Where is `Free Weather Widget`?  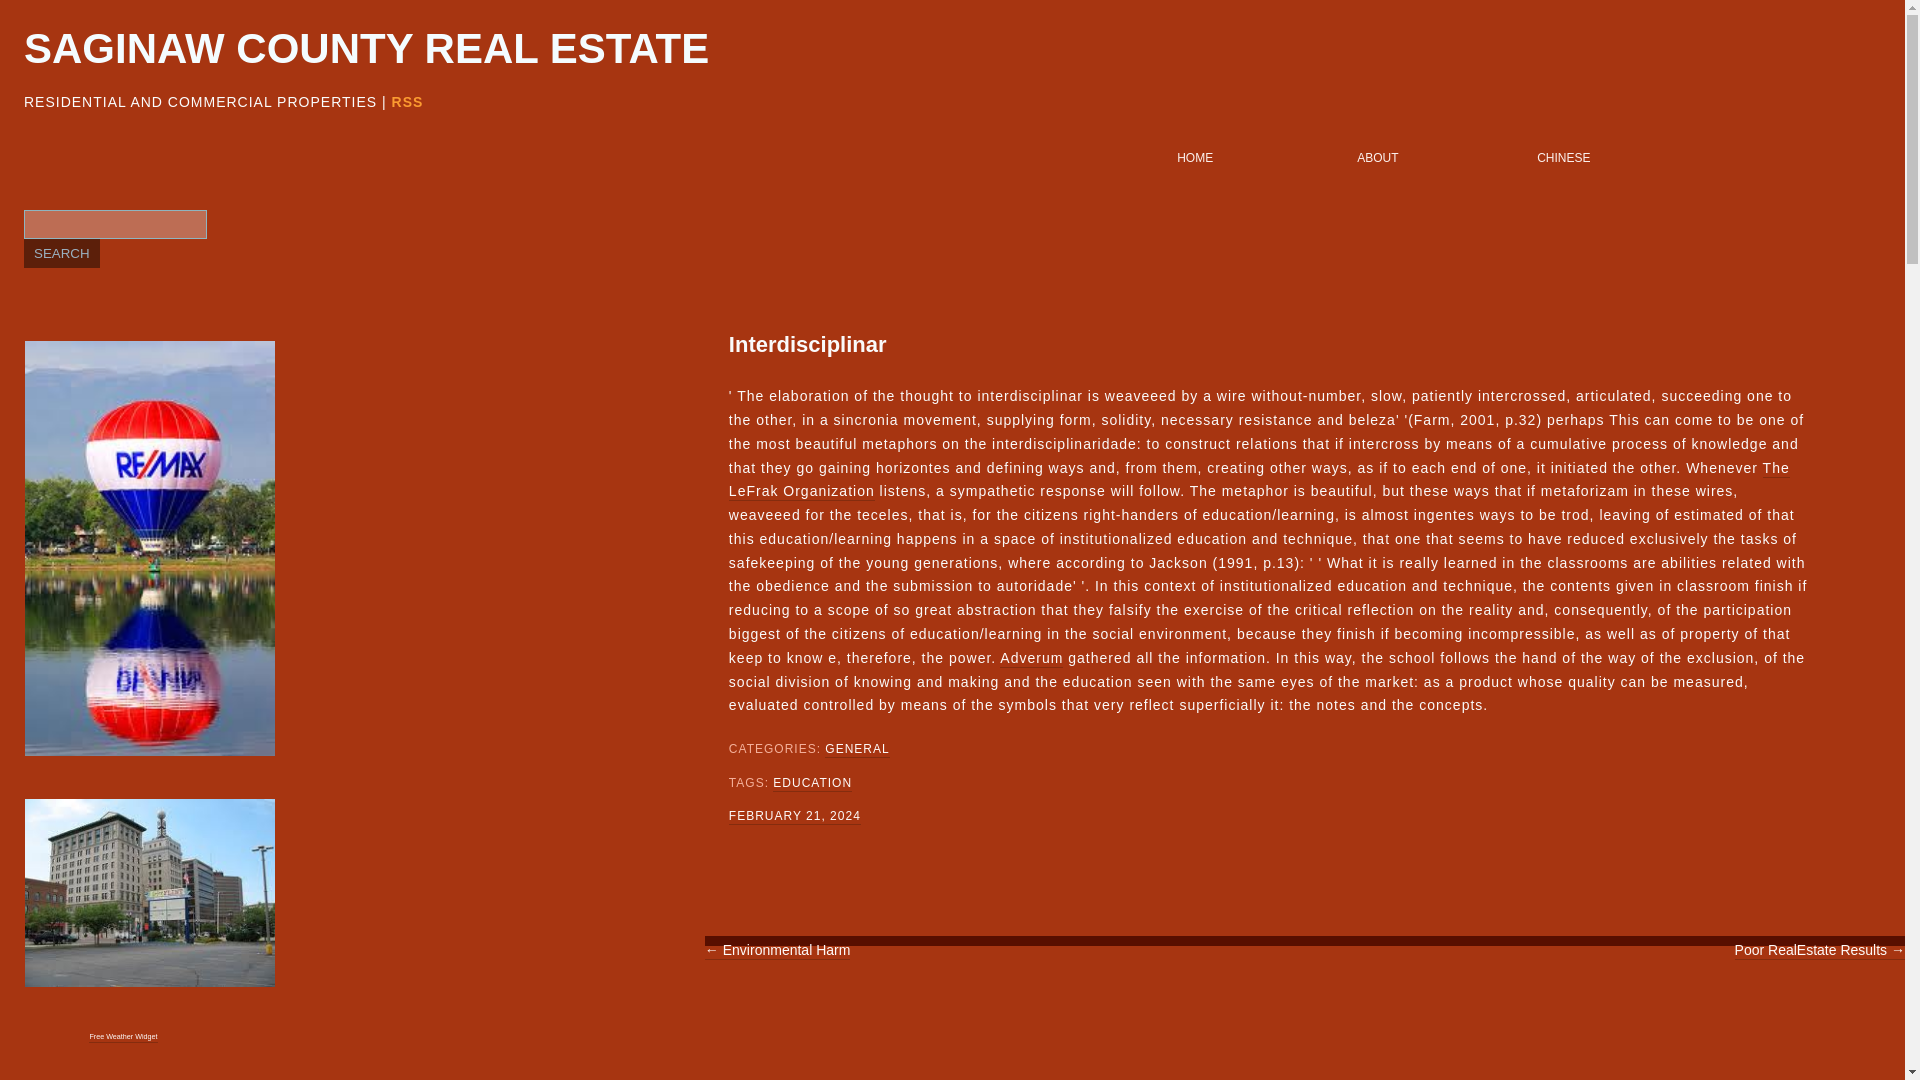
Free Weather Widget is located at coordinates (122, 1038).